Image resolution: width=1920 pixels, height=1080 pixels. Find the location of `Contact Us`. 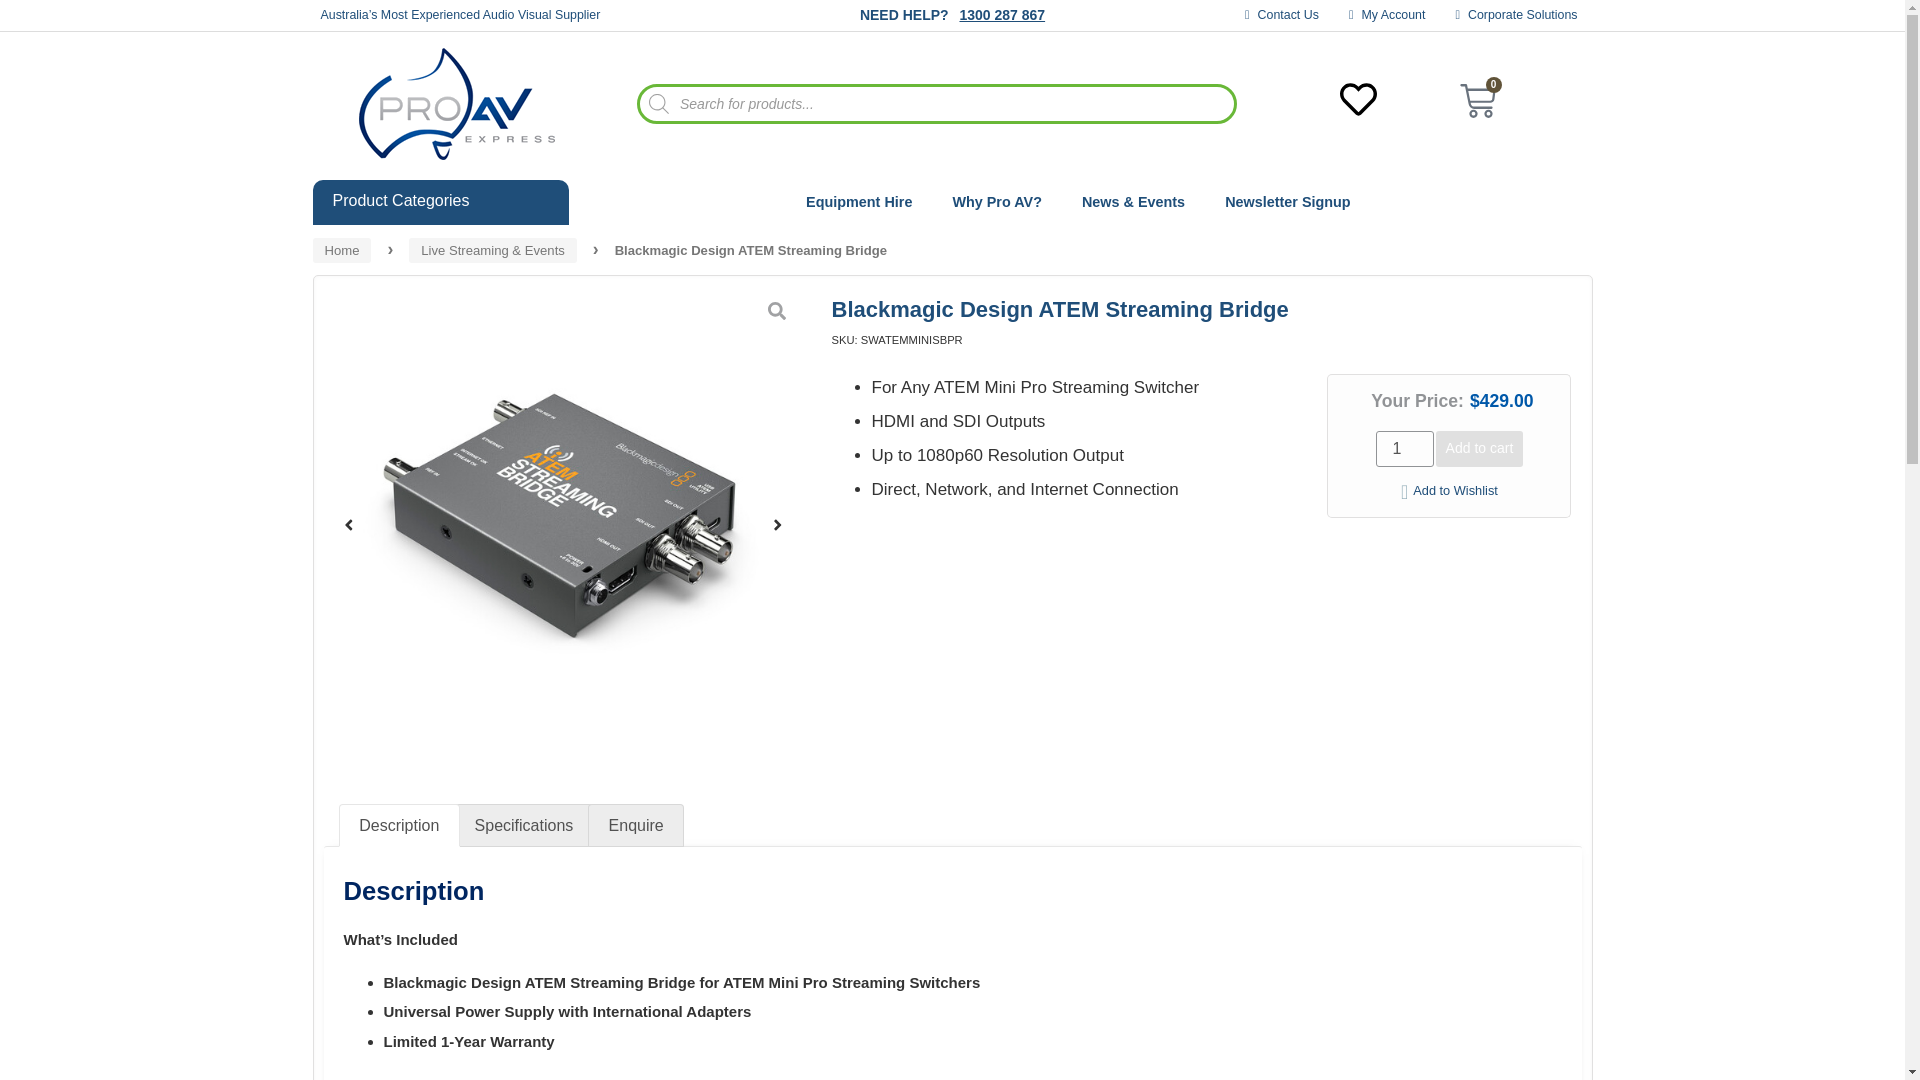

Contact Us is located at coordinates (1282, 14).